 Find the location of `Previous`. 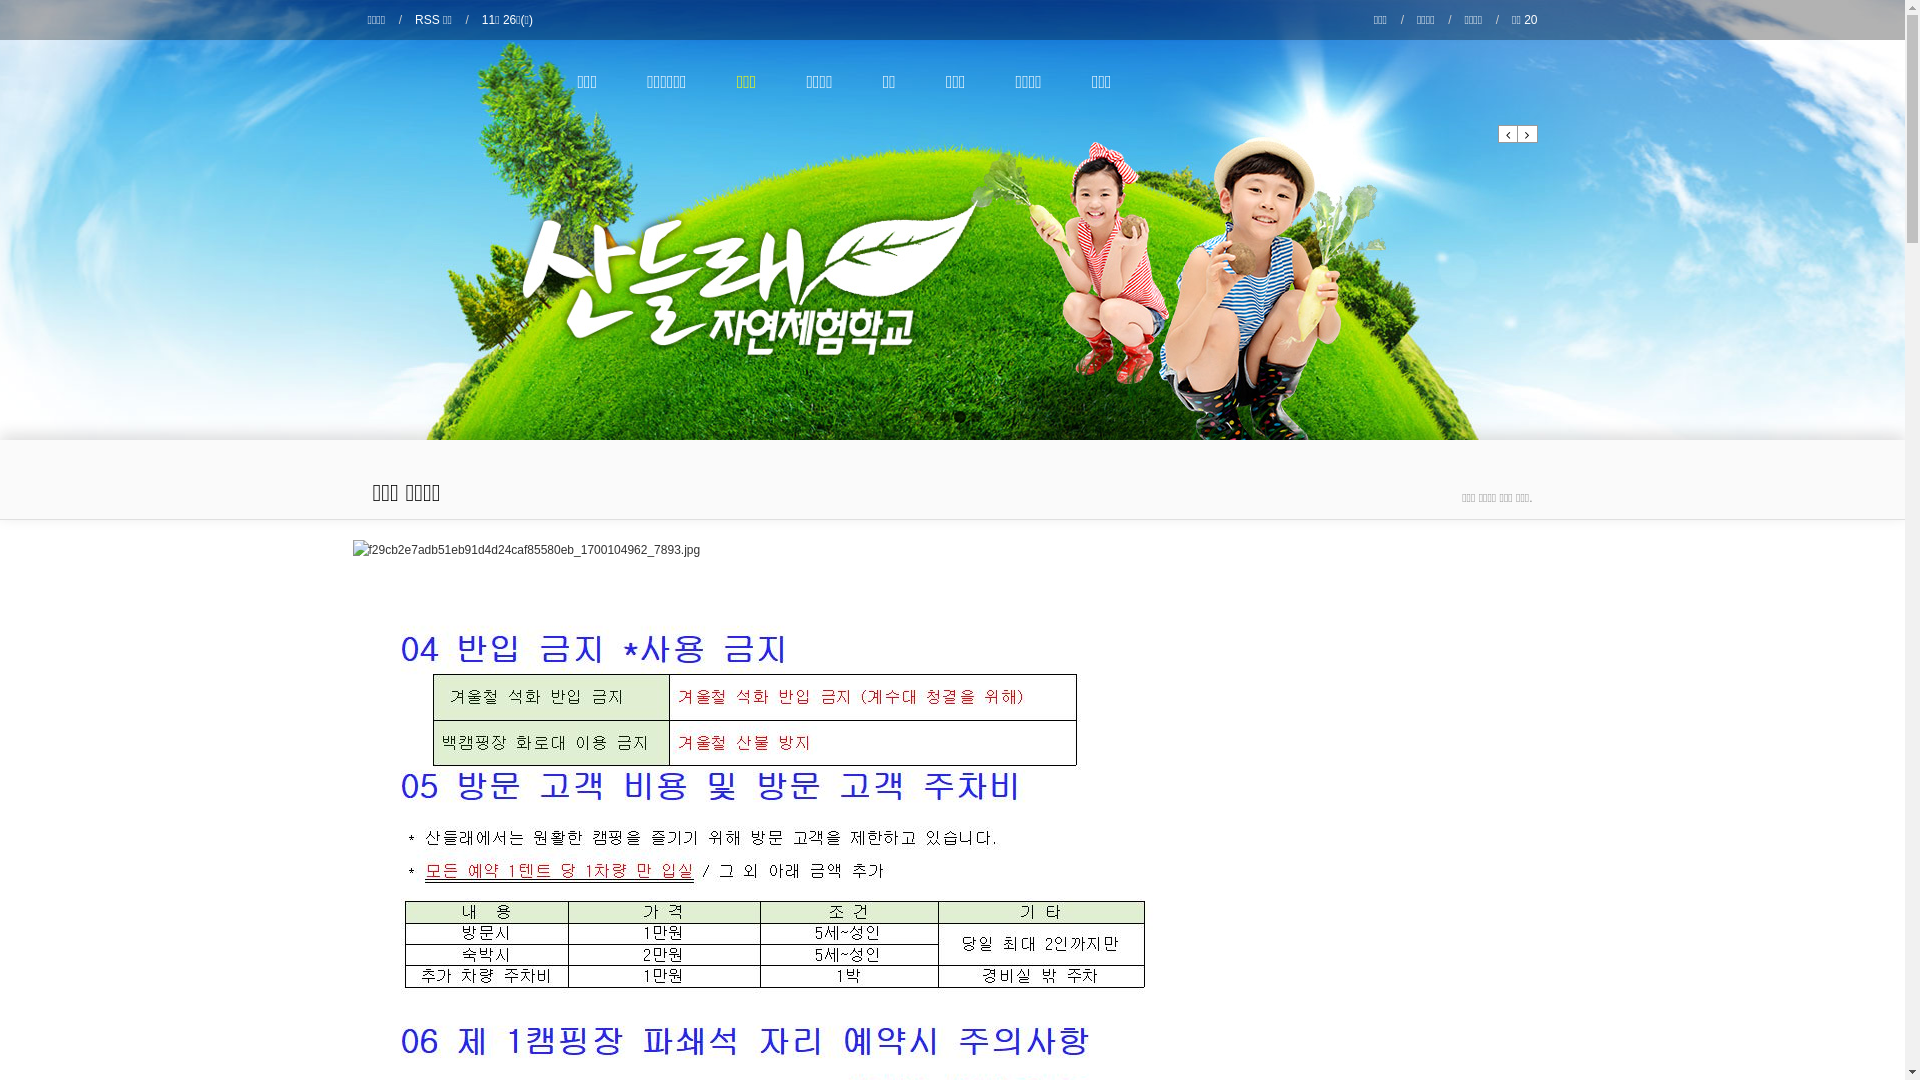

Previous is located at coordinates (1508, 134).